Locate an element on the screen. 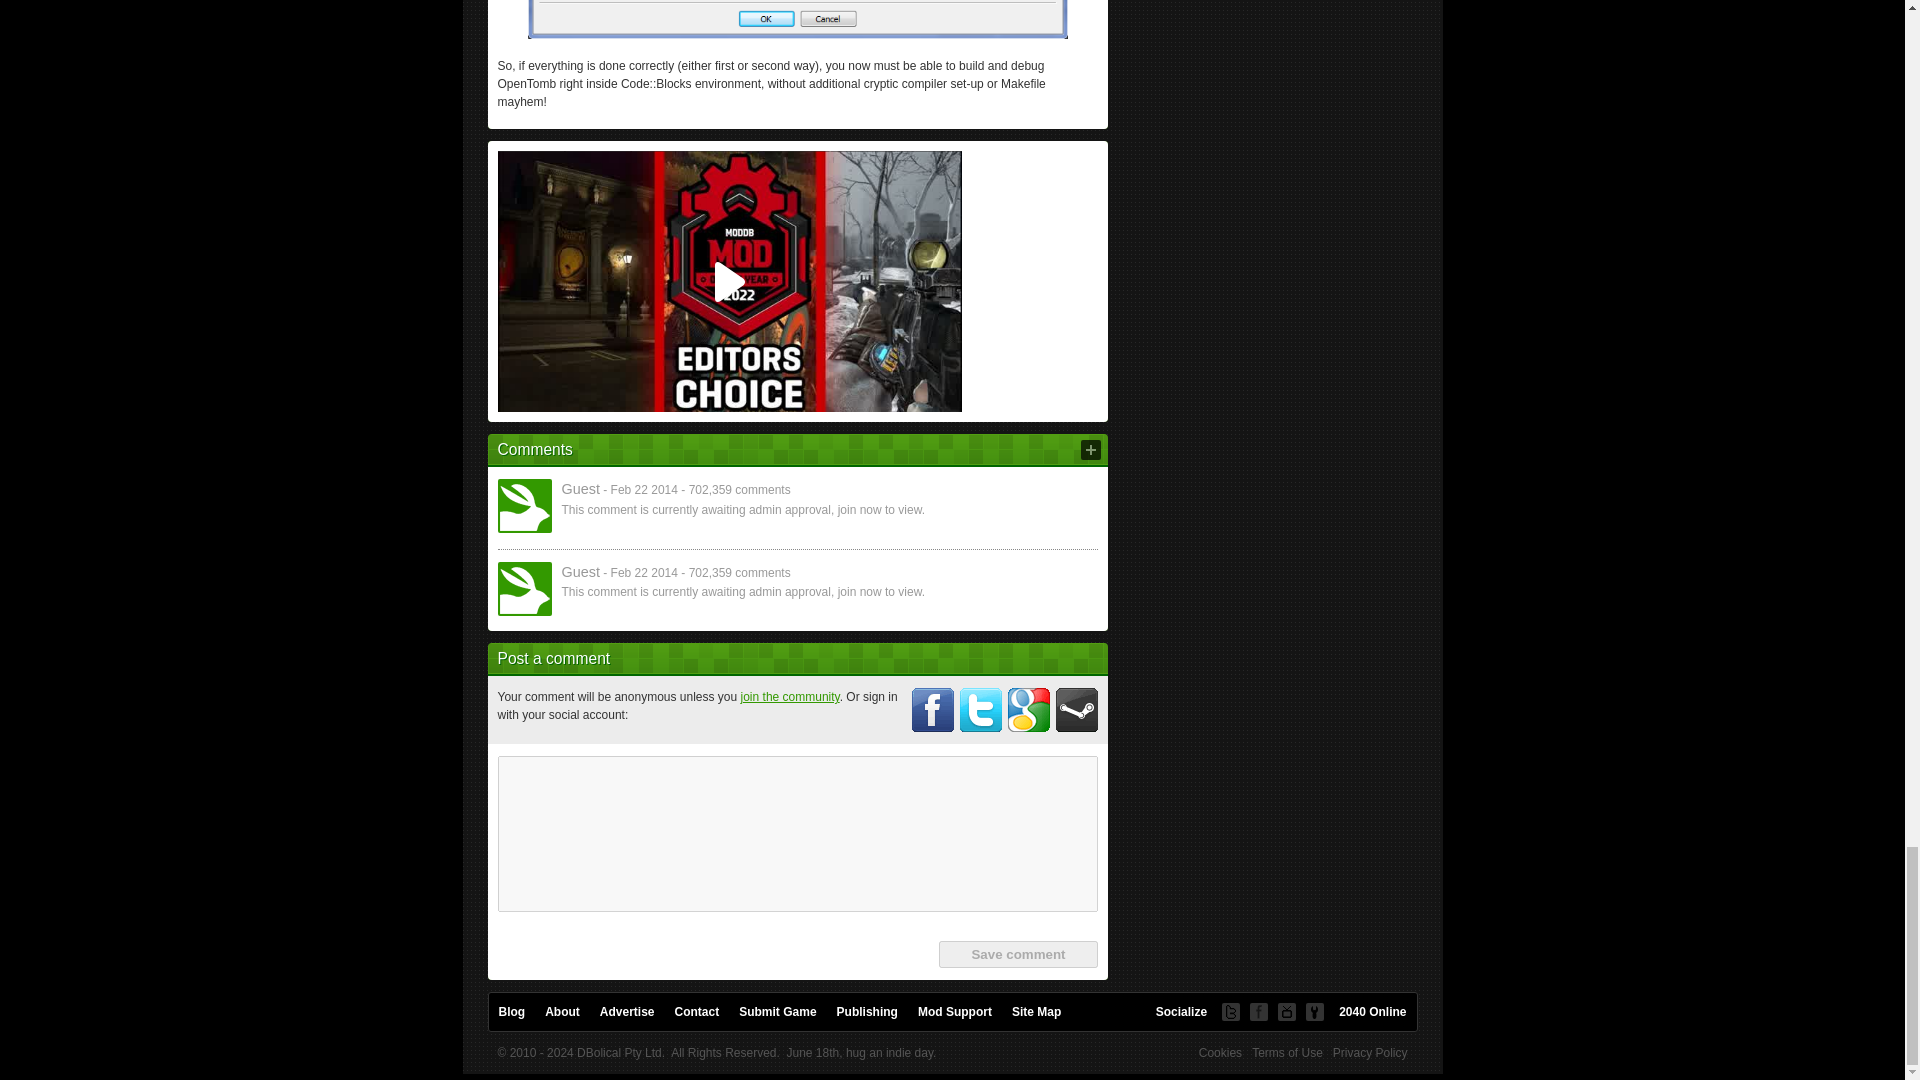  Guest is located at coordinates (524, 506).